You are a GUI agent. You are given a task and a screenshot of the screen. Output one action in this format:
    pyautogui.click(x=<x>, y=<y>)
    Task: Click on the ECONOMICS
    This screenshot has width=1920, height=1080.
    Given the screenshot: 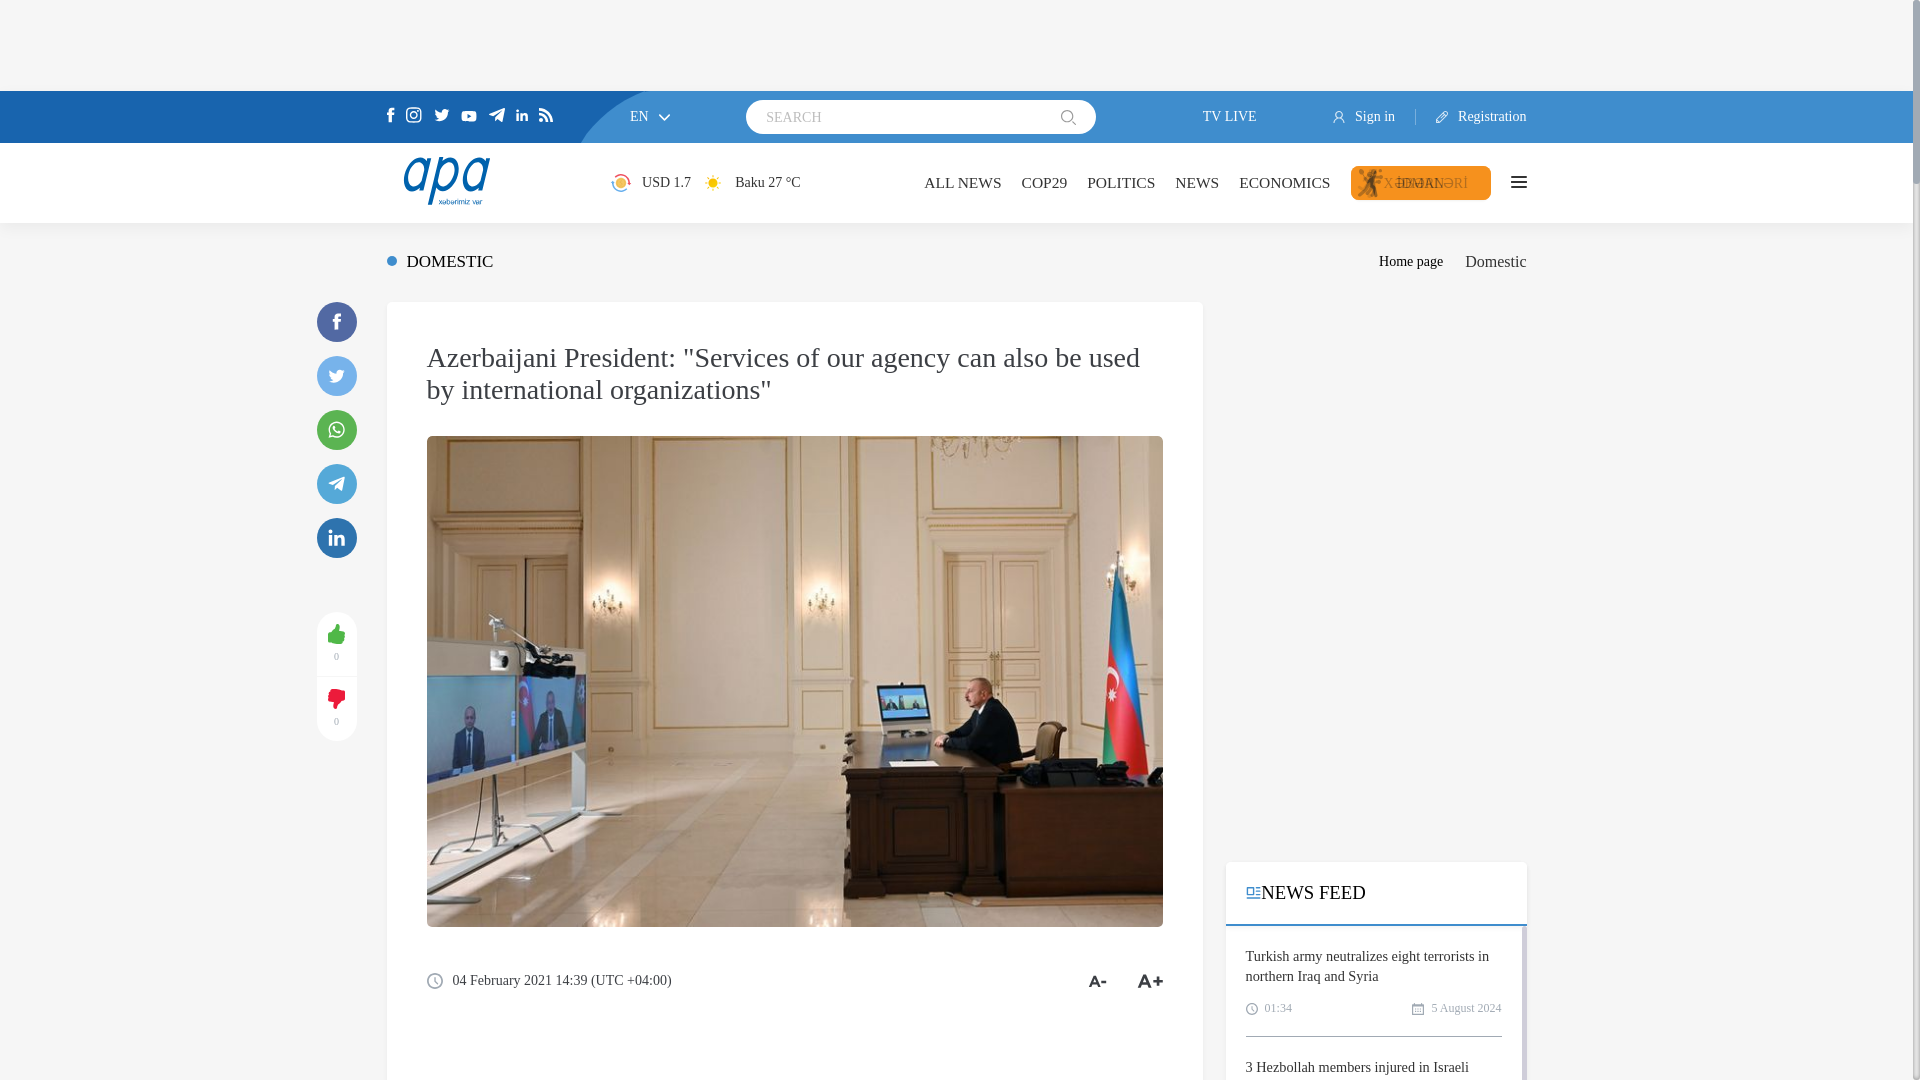 What is the action you would take?
    pyautogui.click(x=1284, y=182)
    